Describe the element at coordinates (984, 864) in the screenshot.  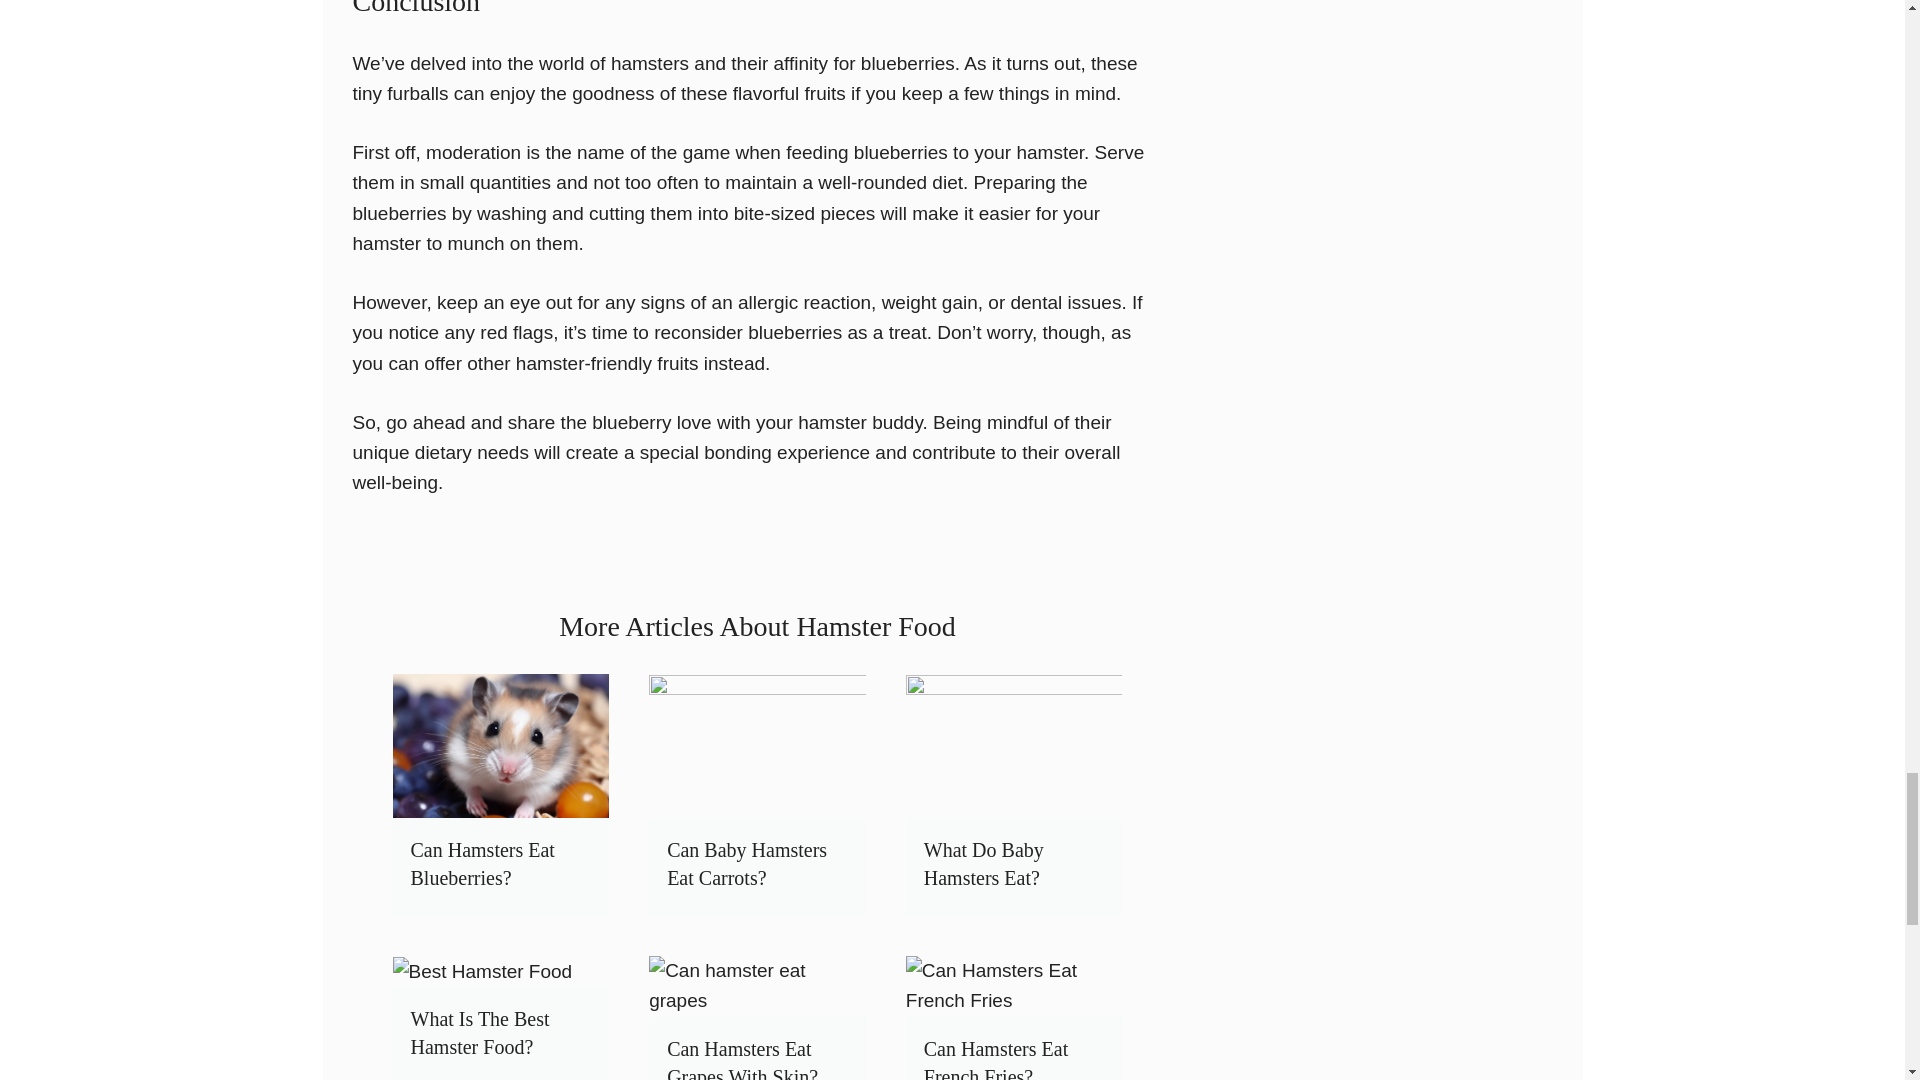
I see `What Do Baby Hamsters Eat?` at that location.